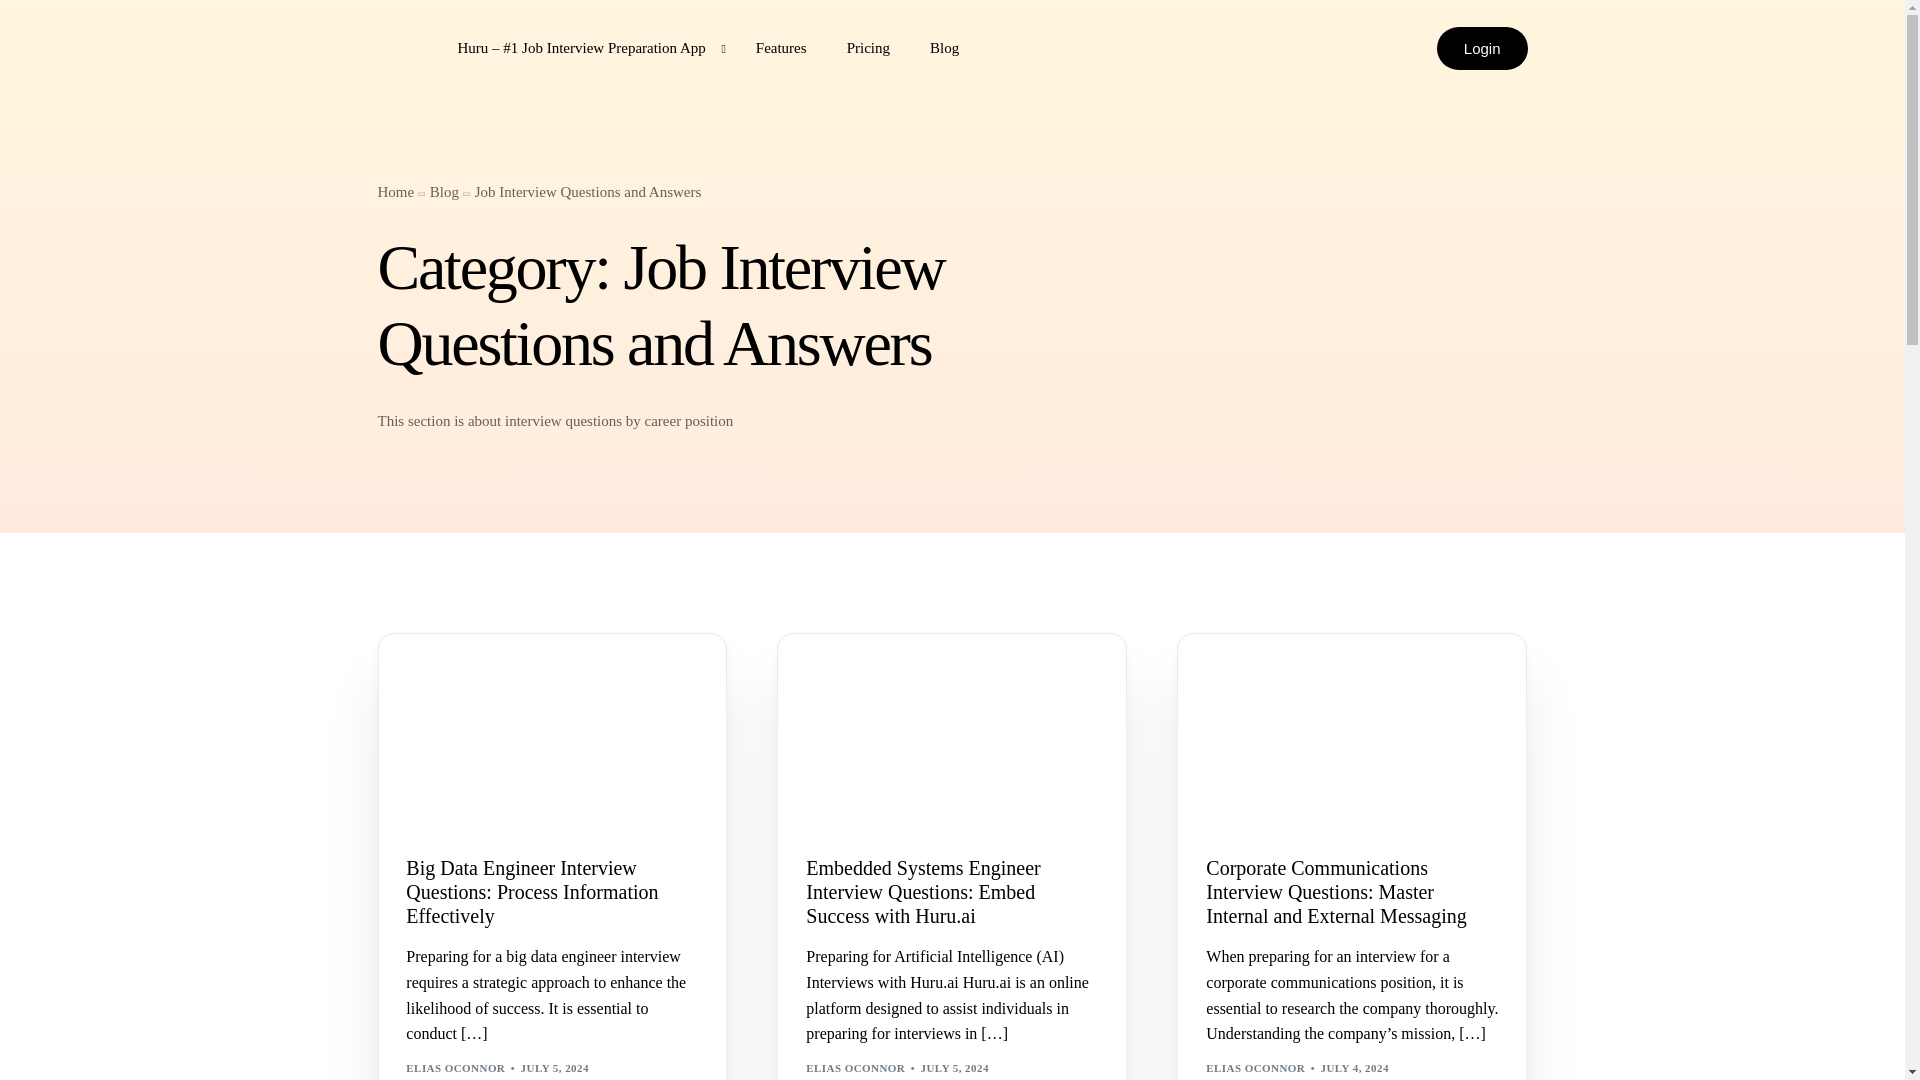 This screenshot has height=1080, width=1920. Describe the element at coordinates (855, 1067) in the screenshot. I see `ELIAS OCONNOR` at that location.